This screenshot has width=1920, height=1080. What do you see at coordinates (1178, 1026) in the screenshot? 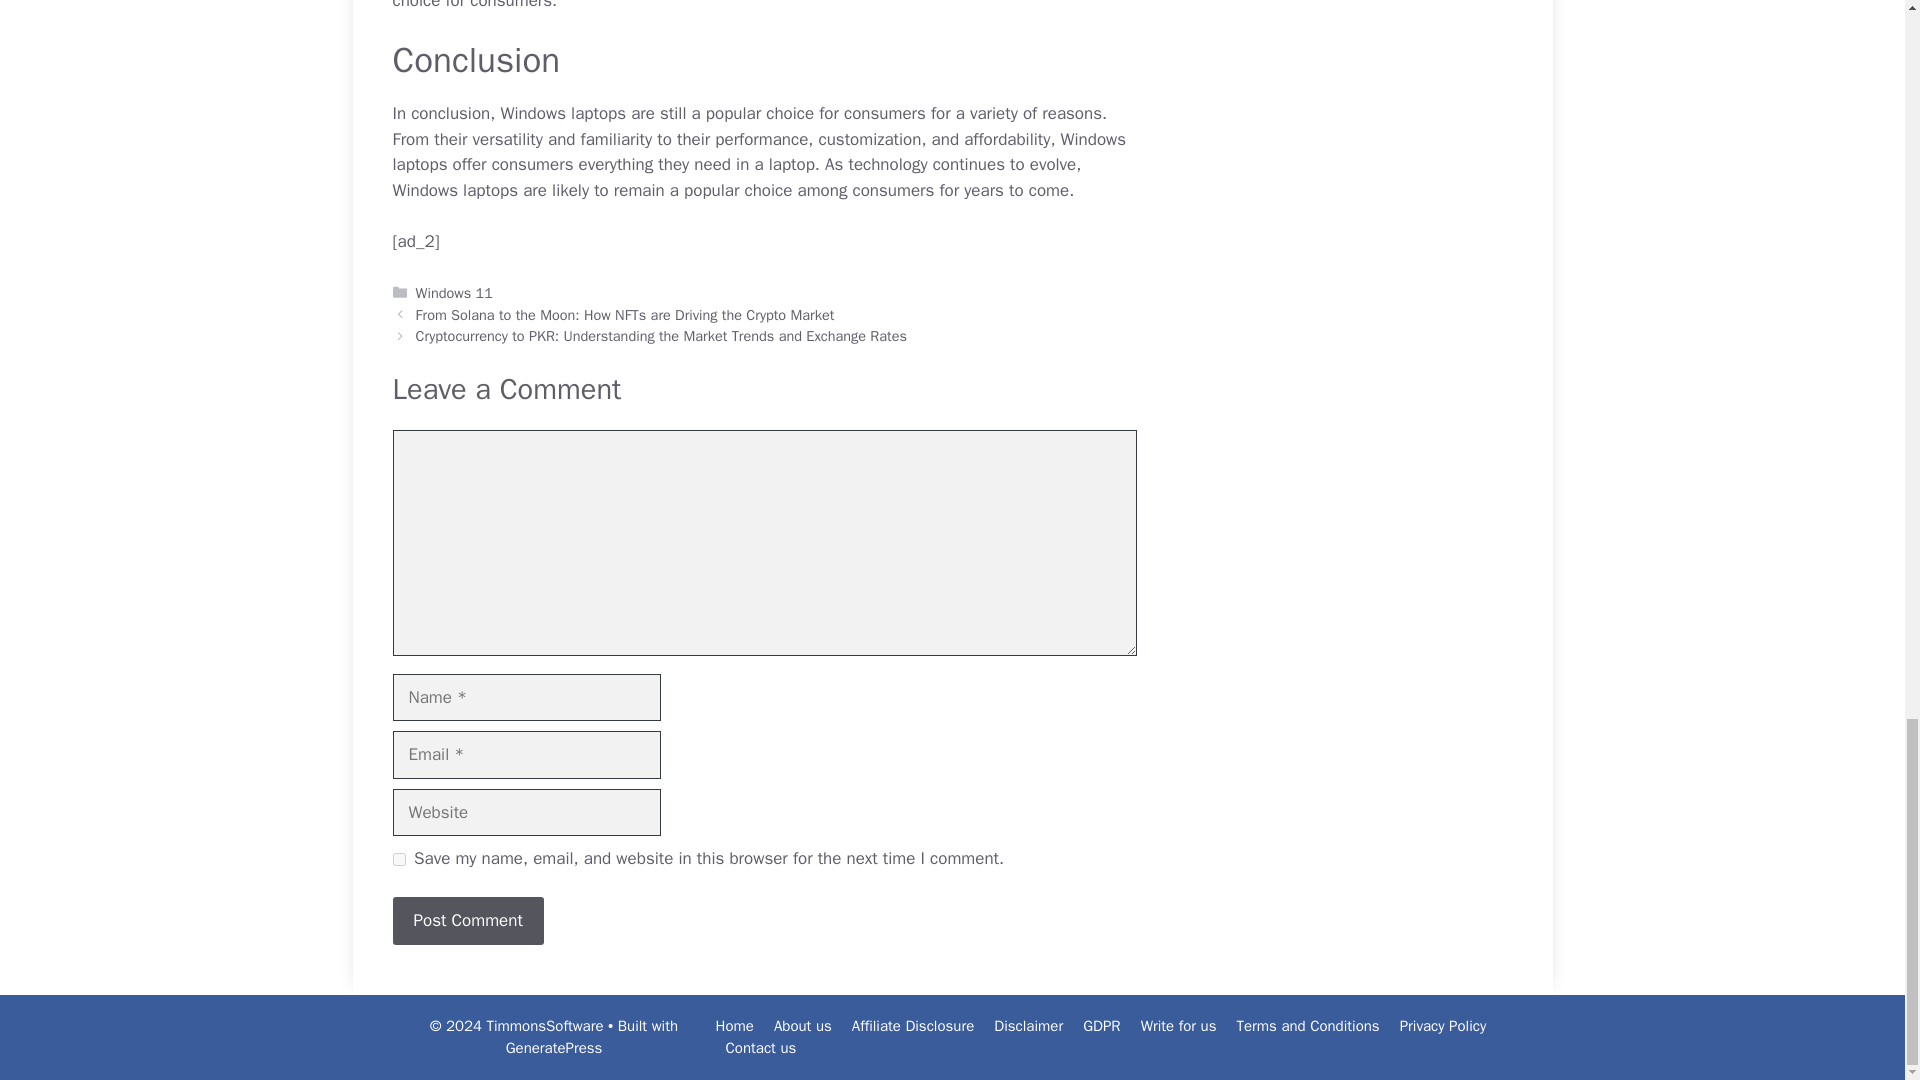
I see `Write for us` at bounding box center [1178, 1026].